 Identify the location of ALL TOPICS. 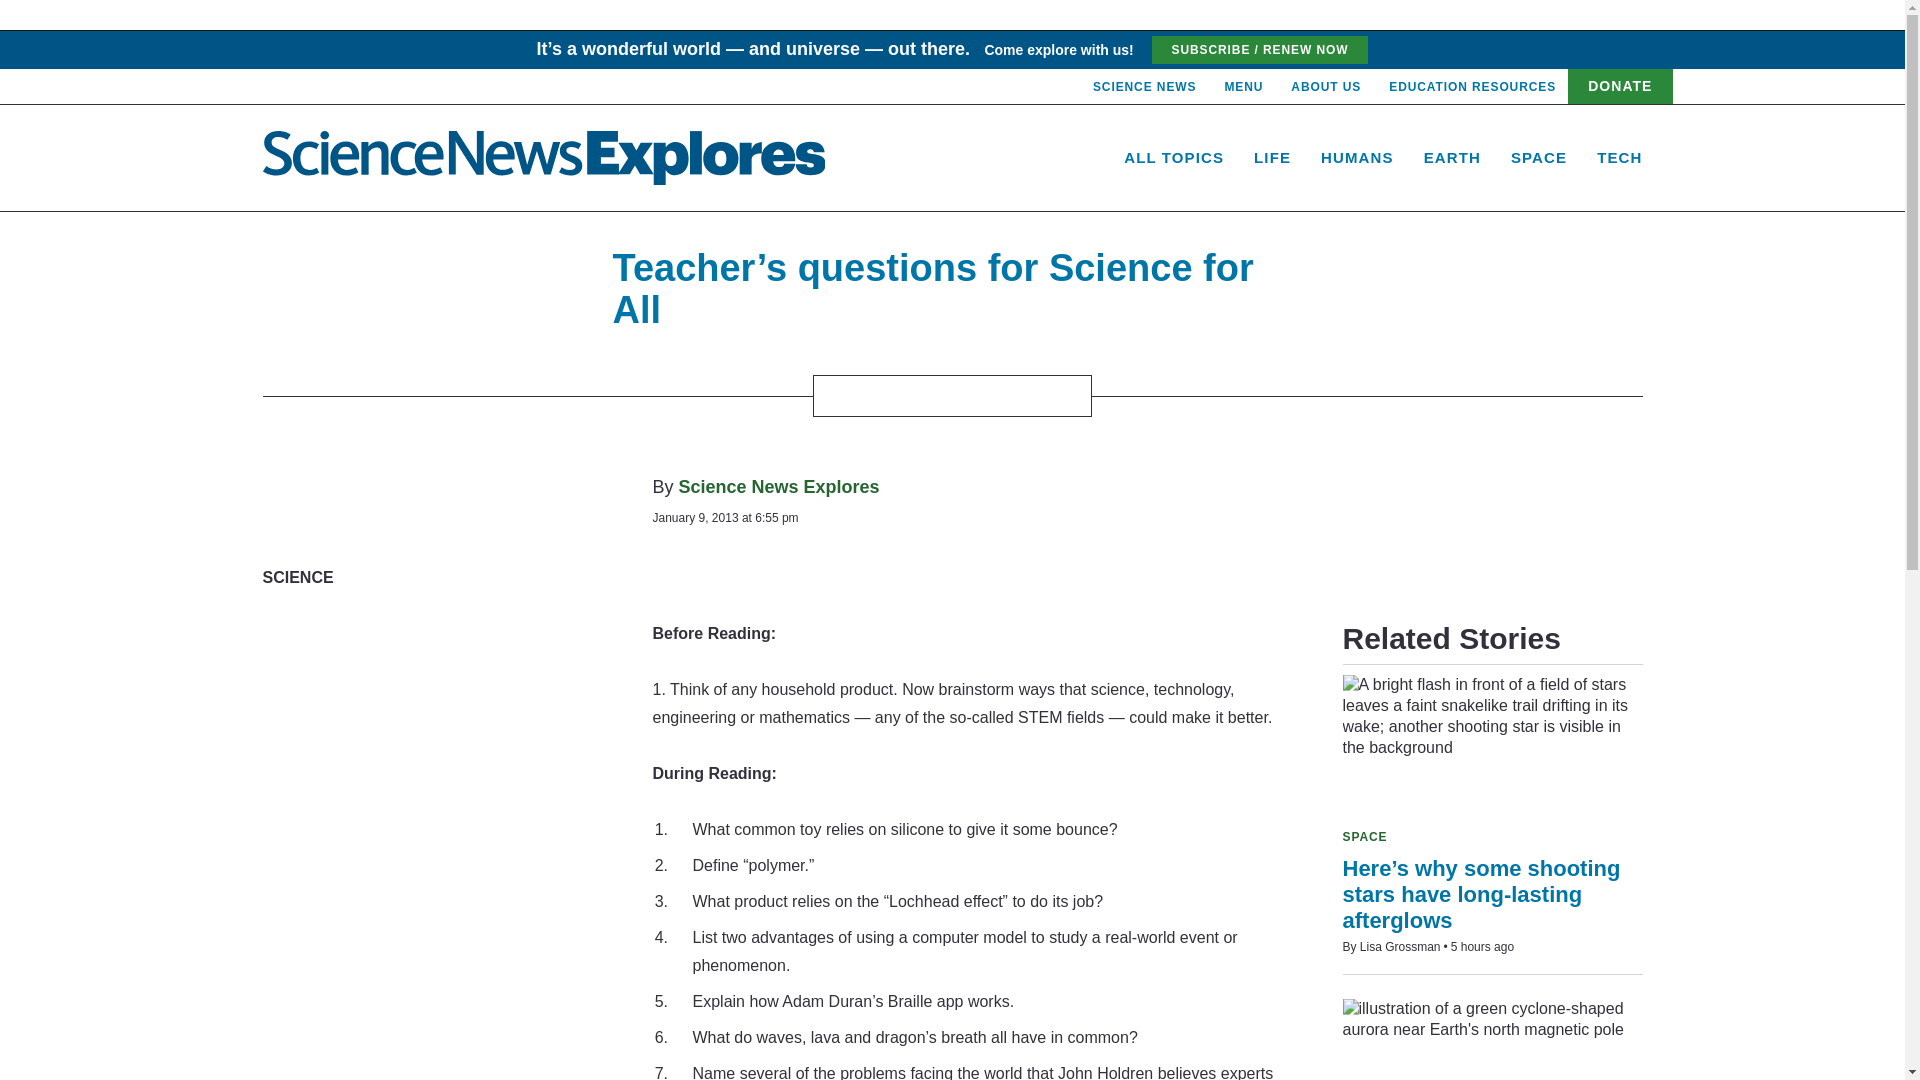
(1174, 158).